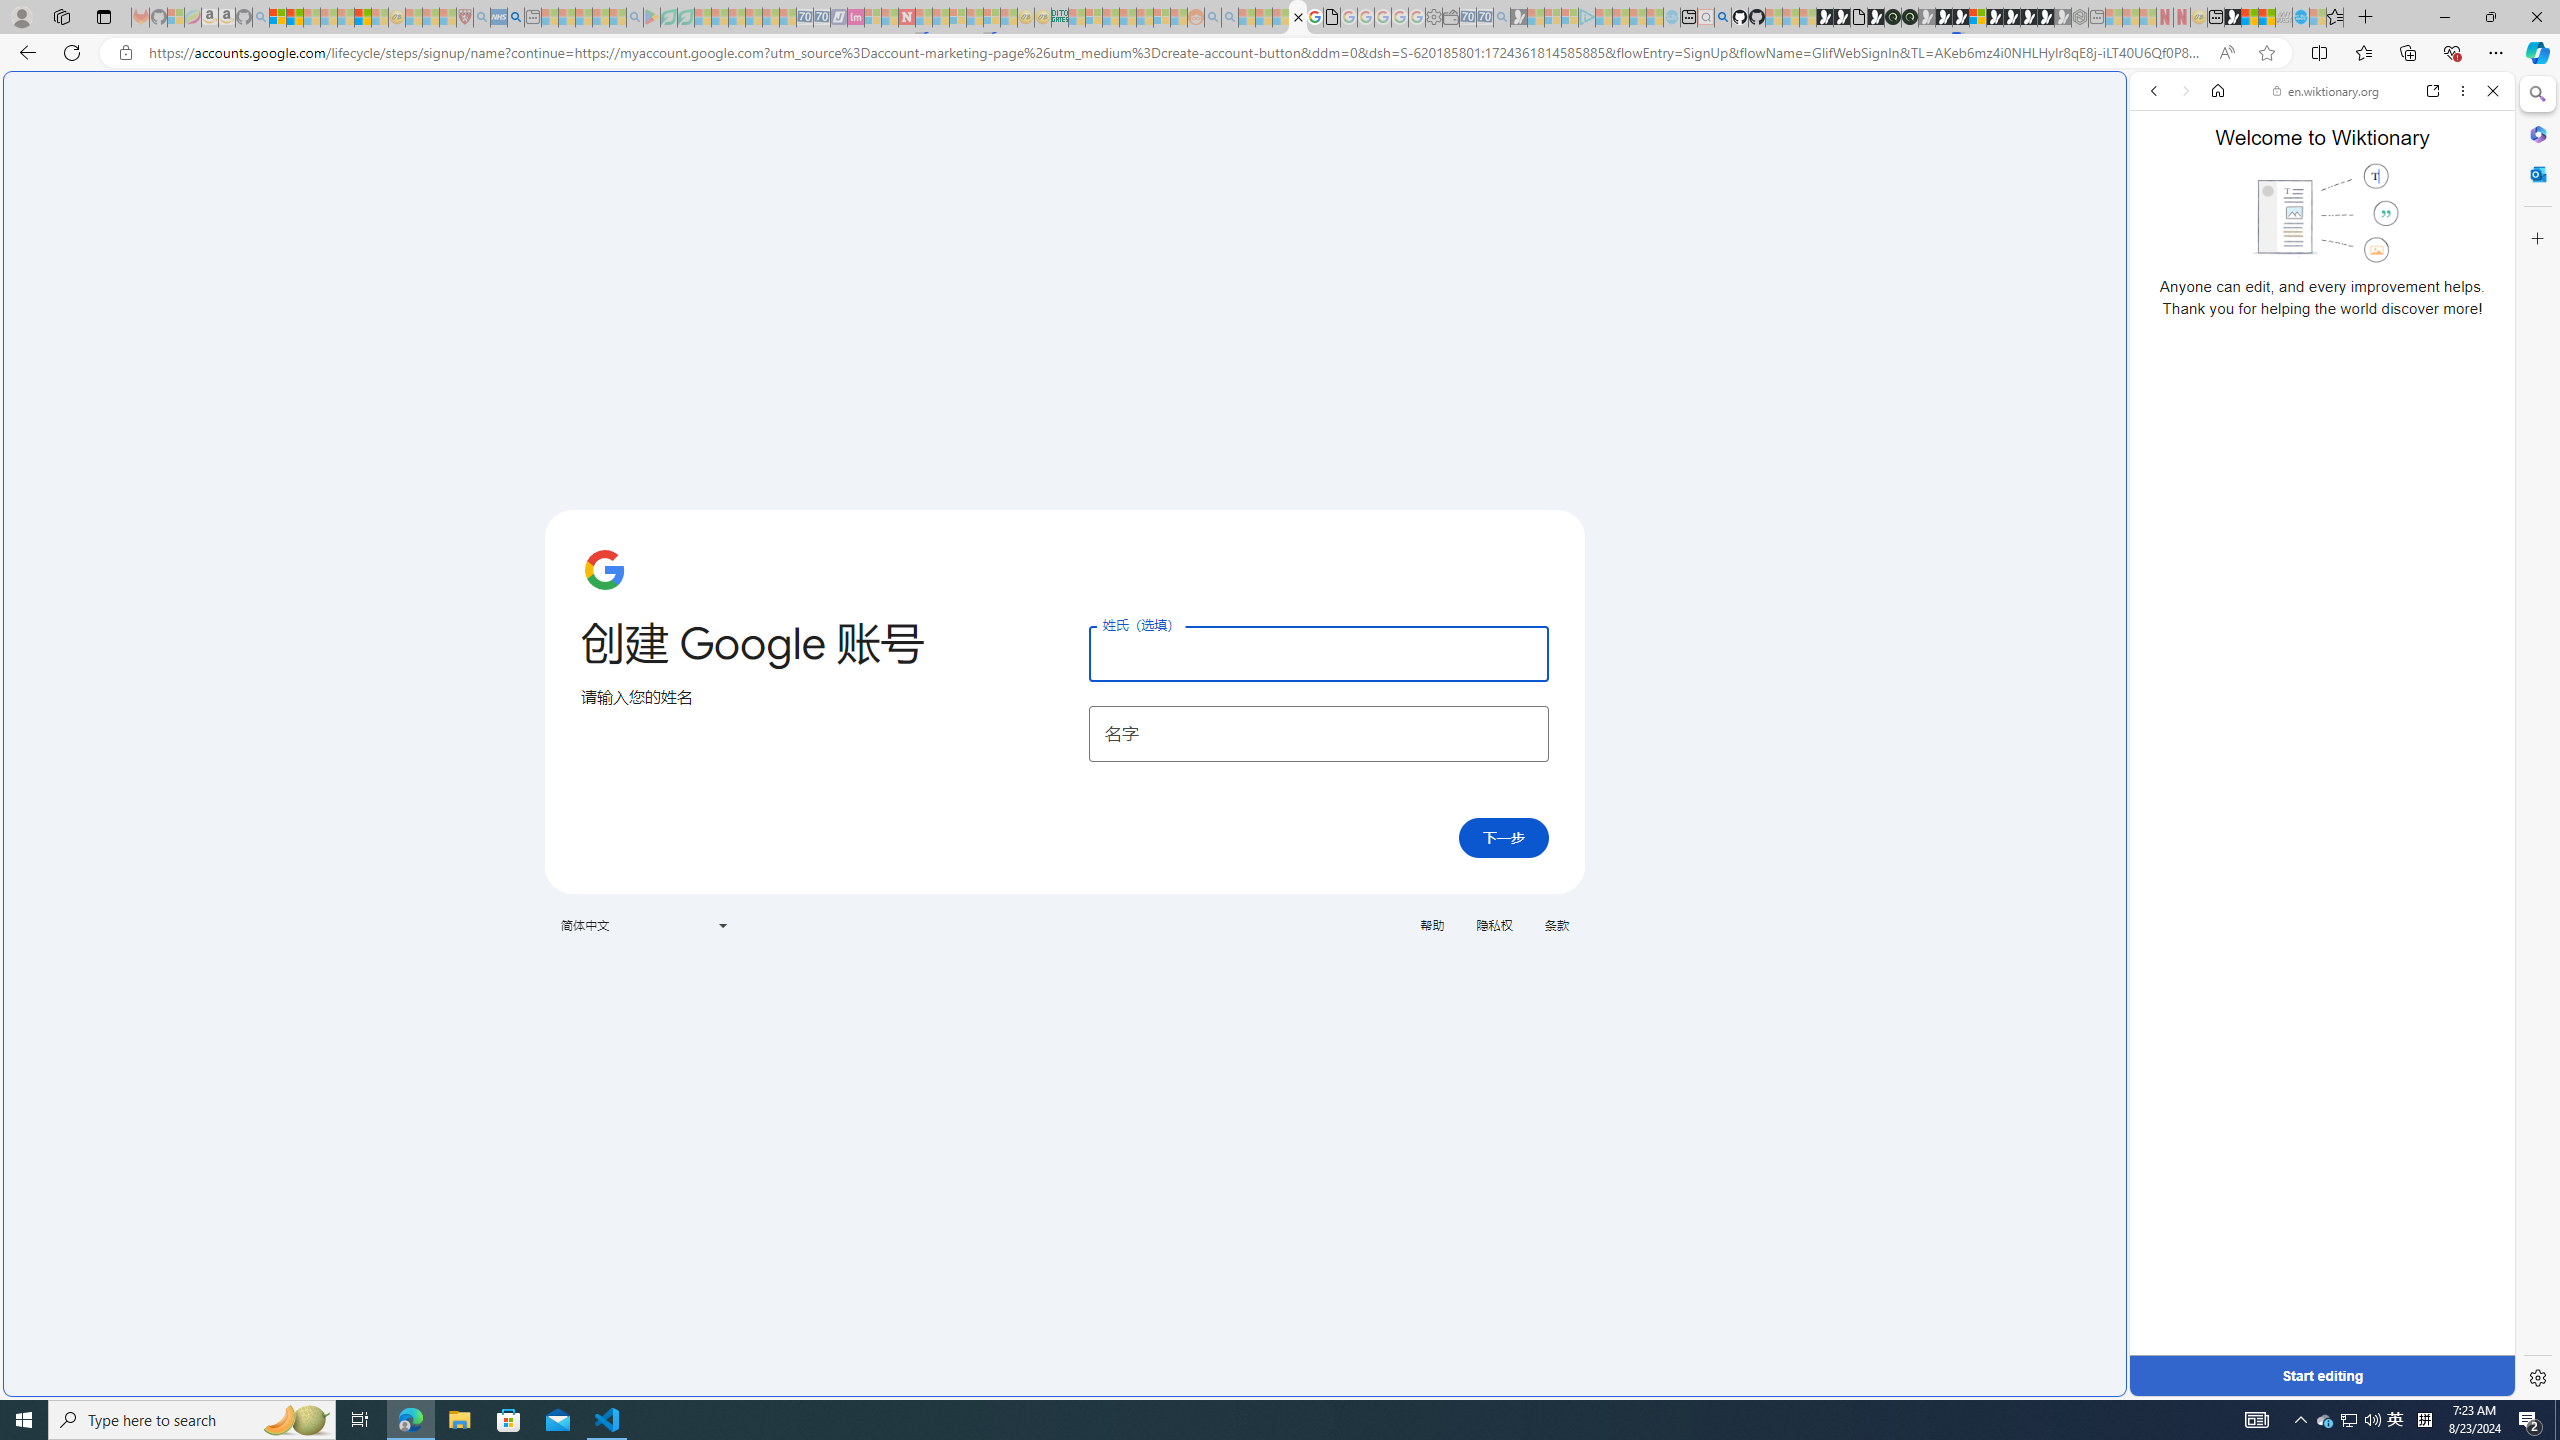 The height and width of the screenshot is (1440, 2560). I want to click on Tabs you've opened, so click(1558, 266).